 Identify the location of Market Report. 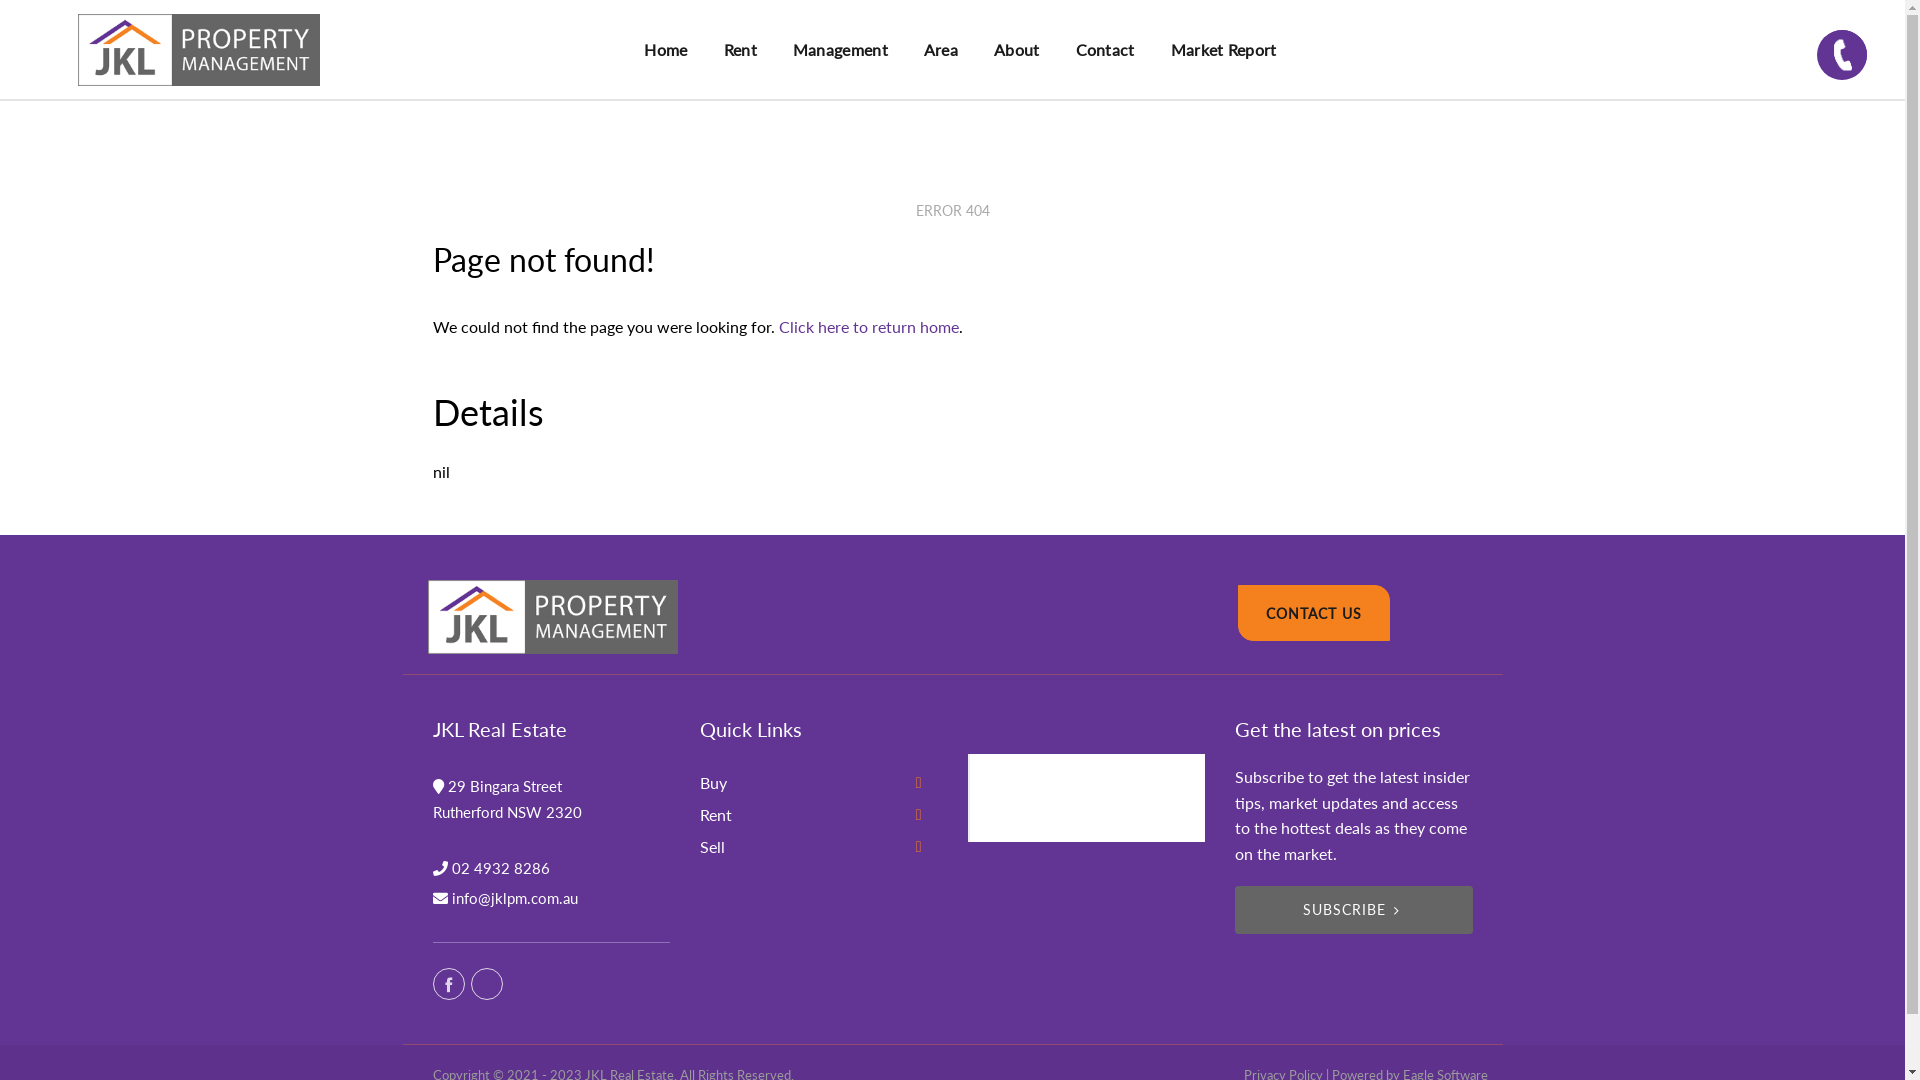
(1224, 50).